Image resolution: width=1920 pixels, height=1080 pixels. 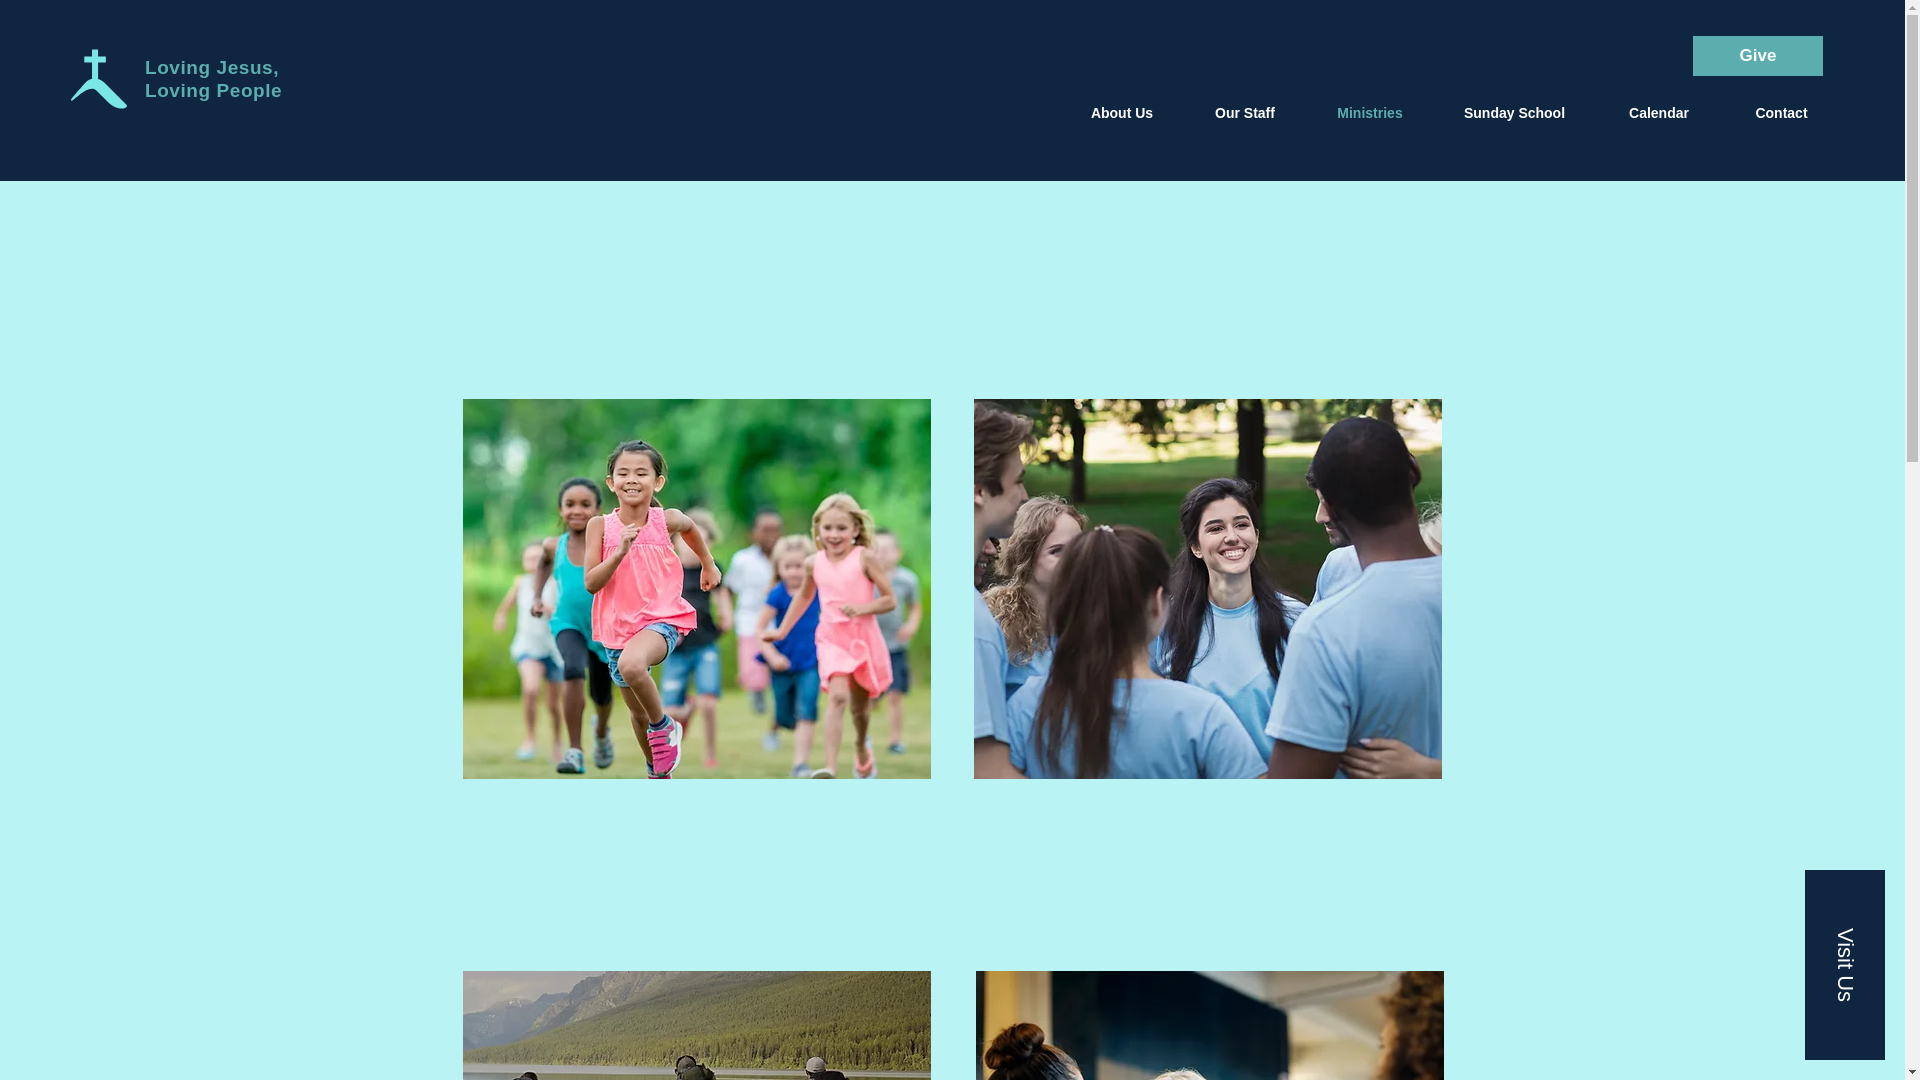 What do you see at coordinates (1244, 113) in the screenshot?
I see `Our Staff` at bounding box center [1244, 113].